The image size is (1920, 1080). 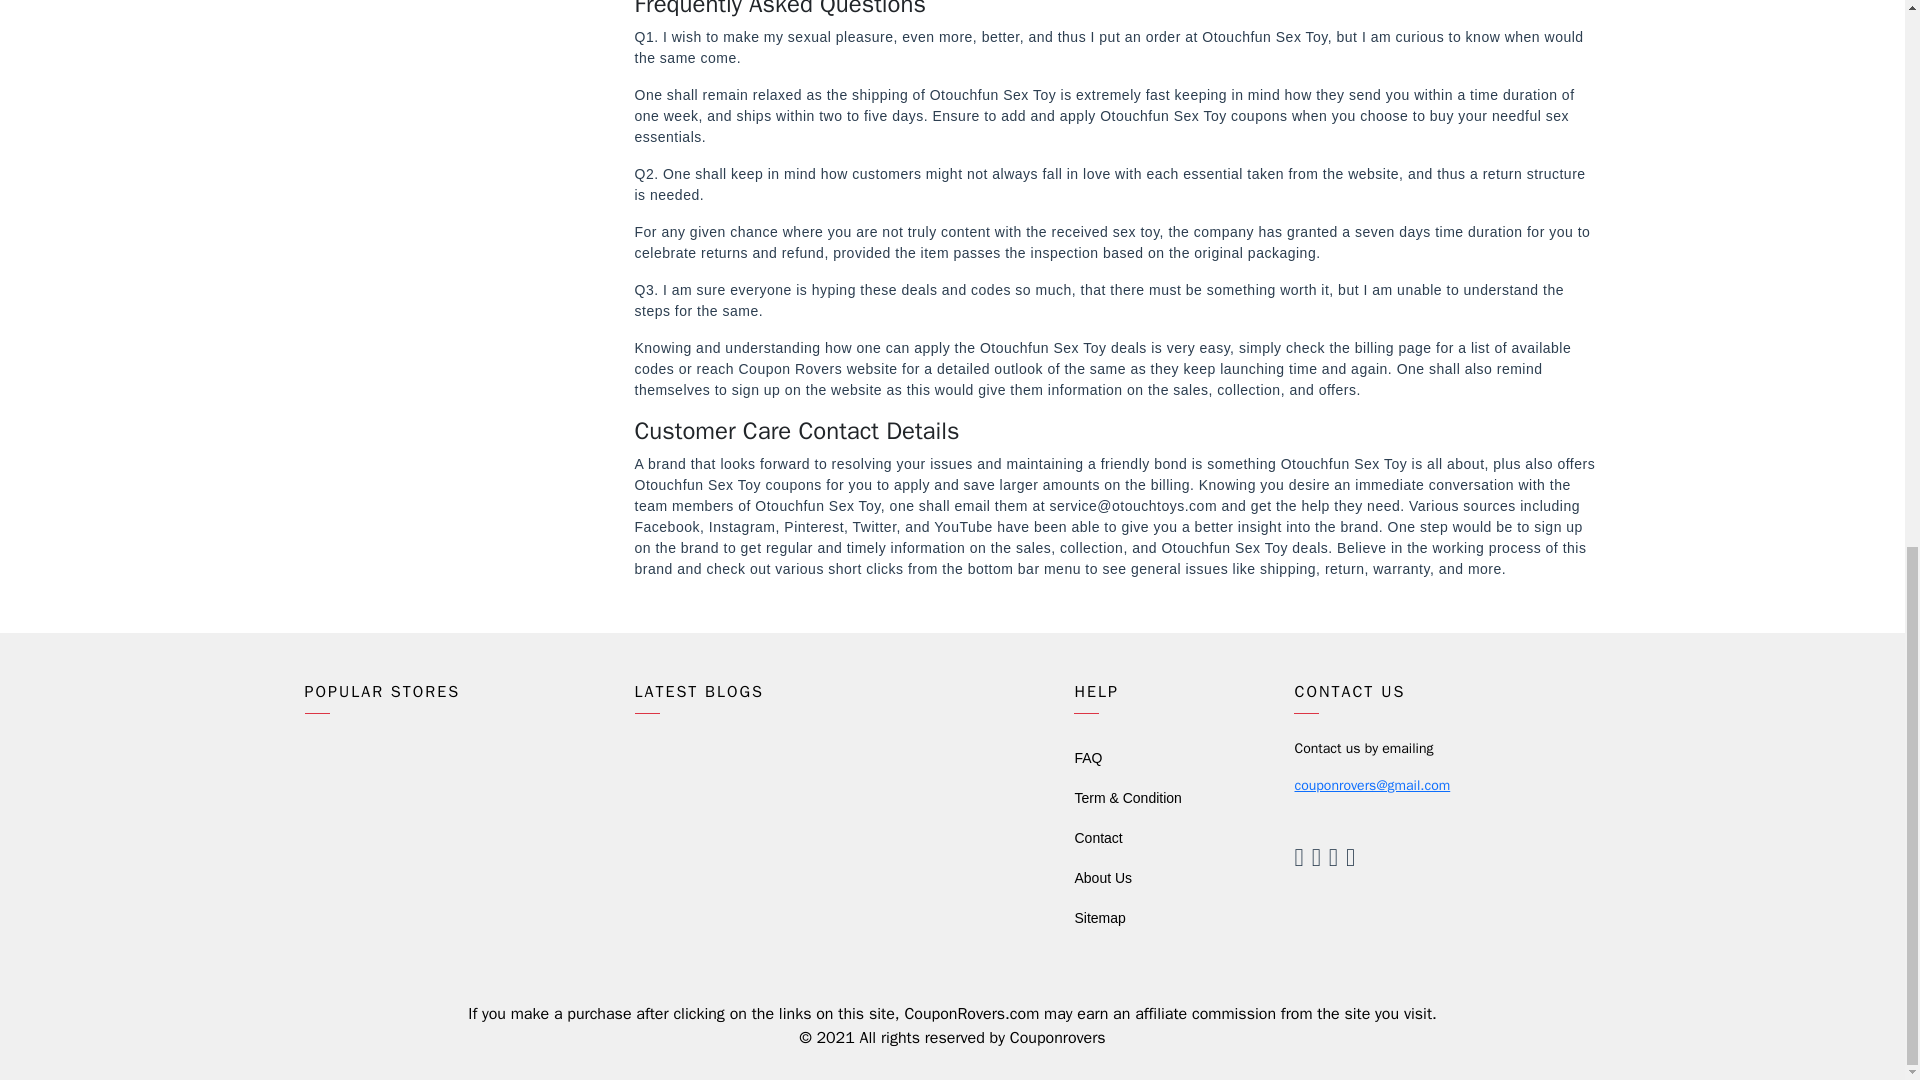 I want to click on About Us, so click(x=1102, y=878).